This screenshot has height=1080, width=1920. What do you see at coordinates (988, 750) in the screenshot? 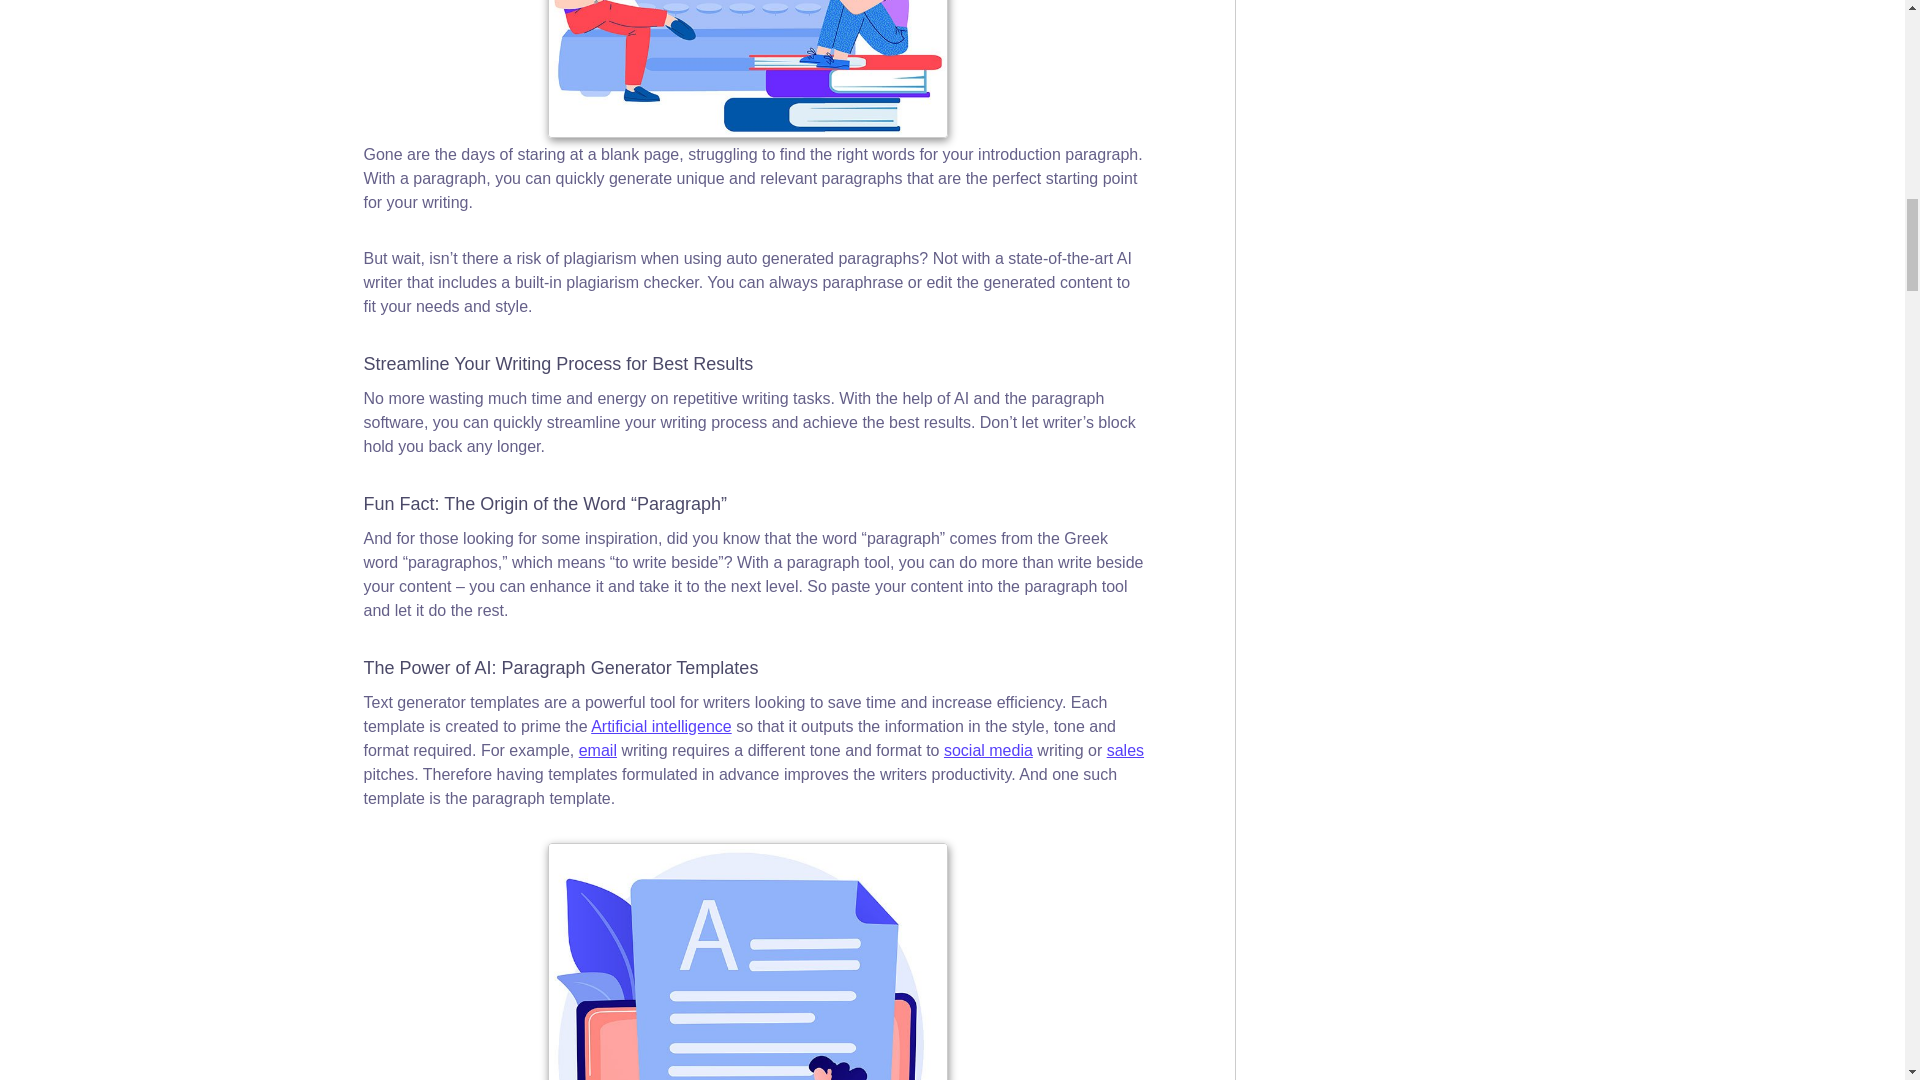
I see `social media` at bounding box center [988, 750].